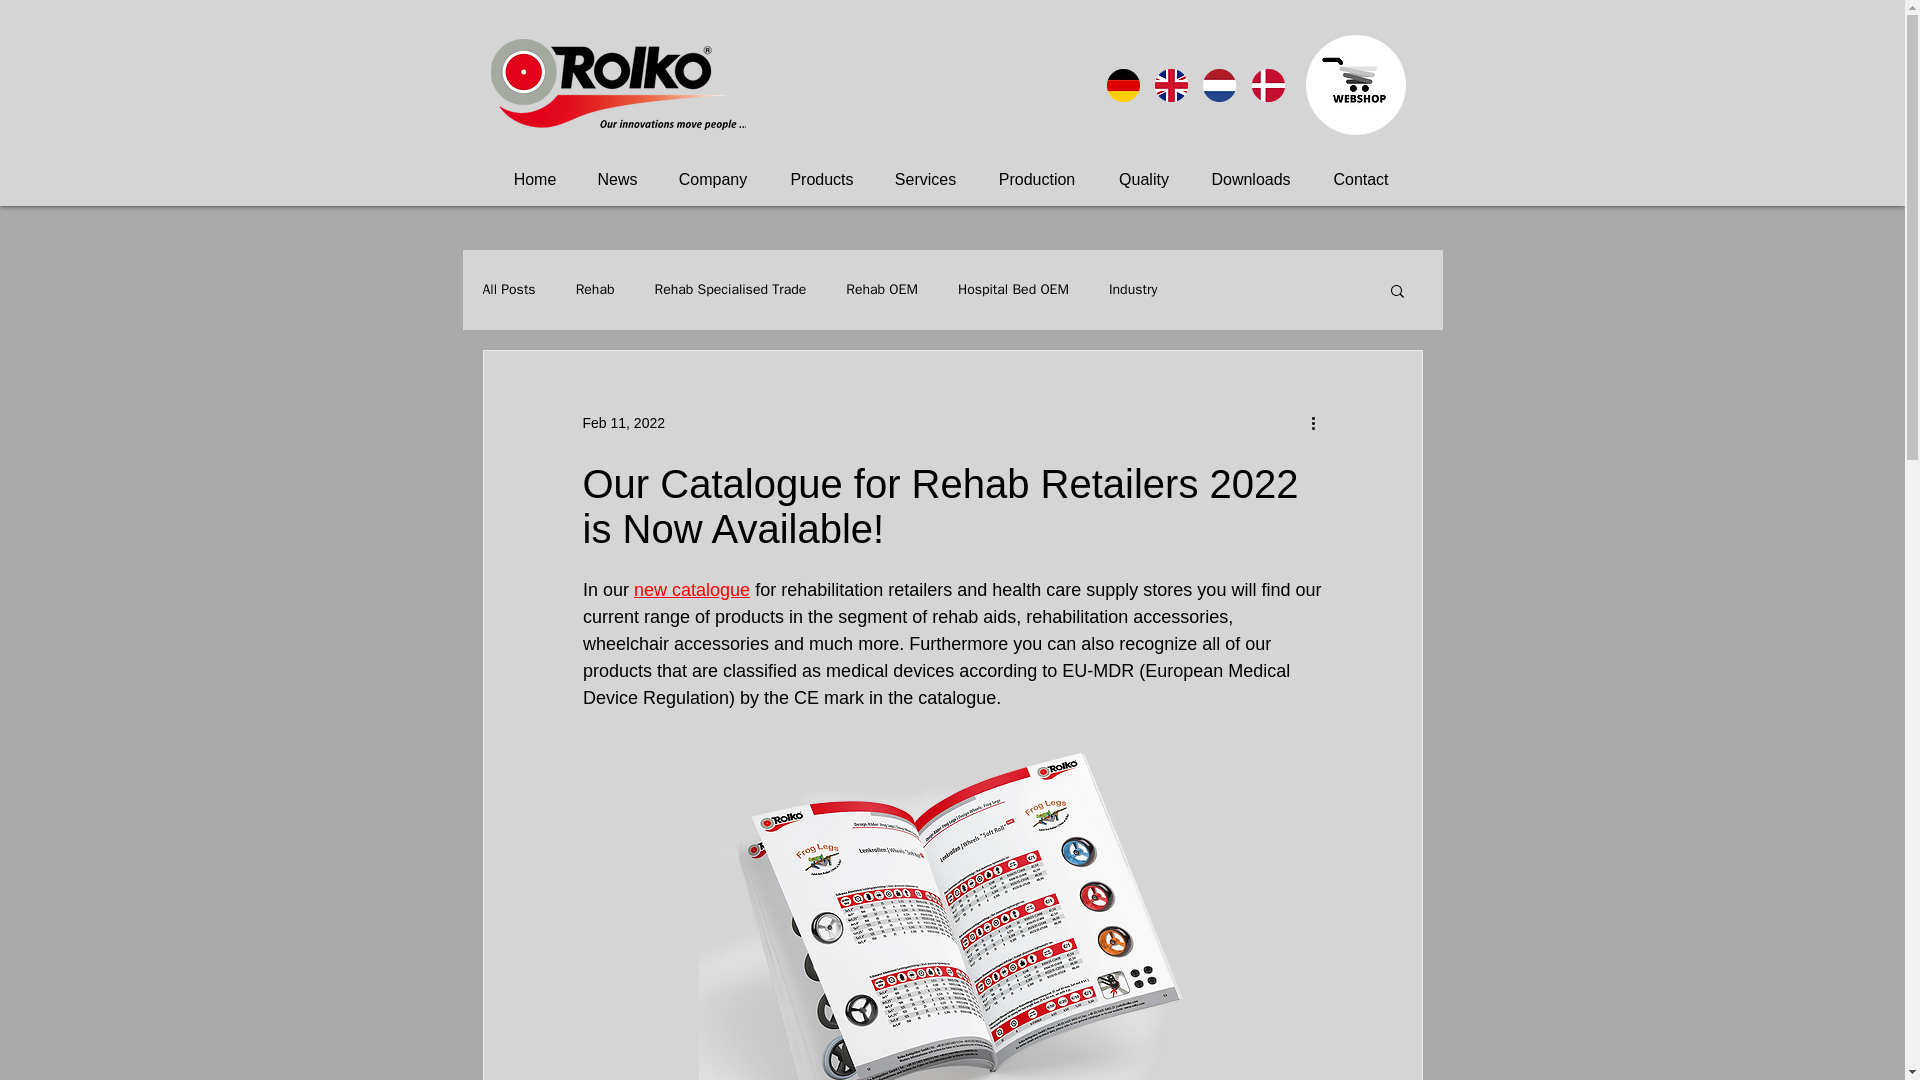 Image resolution: width=1920 pixels, height=1080 pixels. I want to click on Feb 11, 2022, so click(622, 421).